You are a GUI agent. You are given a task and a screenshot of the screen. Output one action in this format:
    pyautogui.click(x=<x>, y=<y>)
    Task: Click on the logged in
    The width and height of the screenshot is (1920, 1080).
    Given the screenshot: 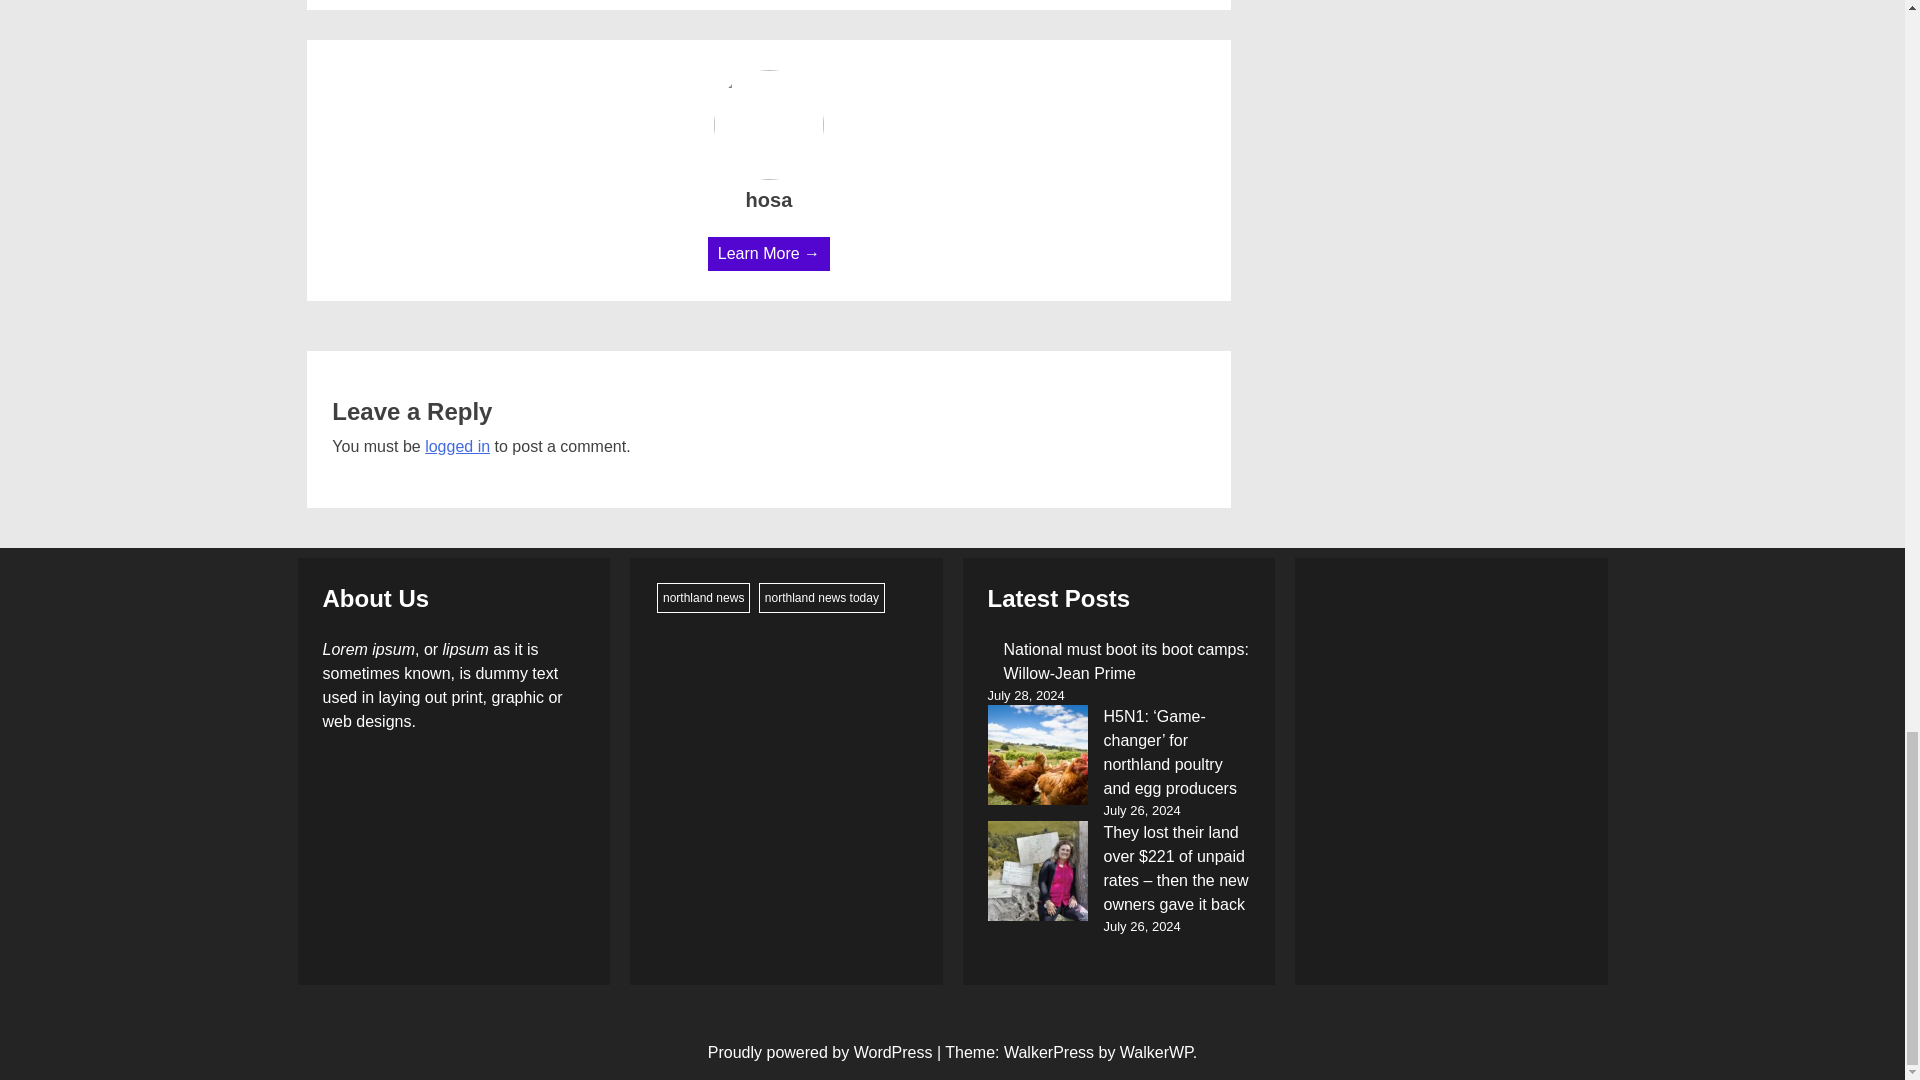 What is the action you would take?
    pyautogui.click(x=456, y=446)
    